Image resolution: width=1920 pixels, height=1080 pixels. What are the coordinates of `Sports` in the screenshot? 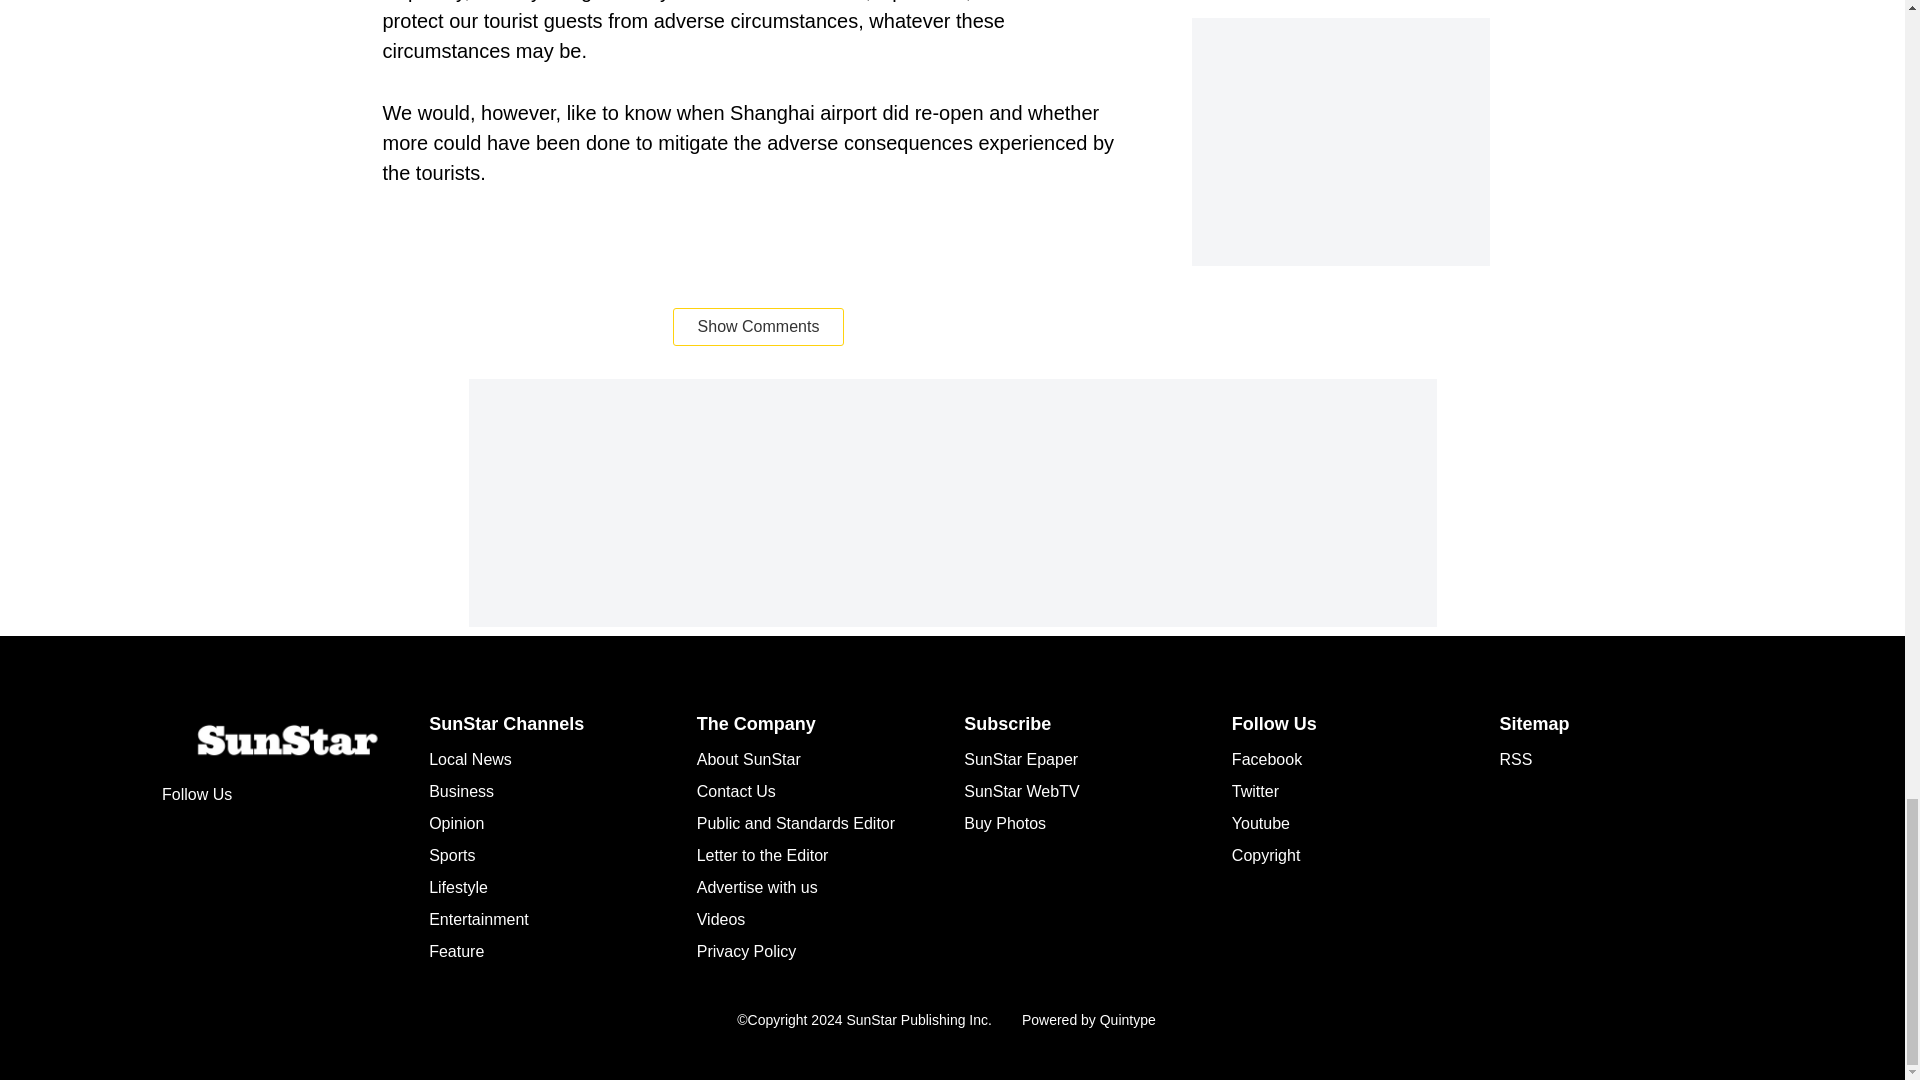 It's located at (451, 855).